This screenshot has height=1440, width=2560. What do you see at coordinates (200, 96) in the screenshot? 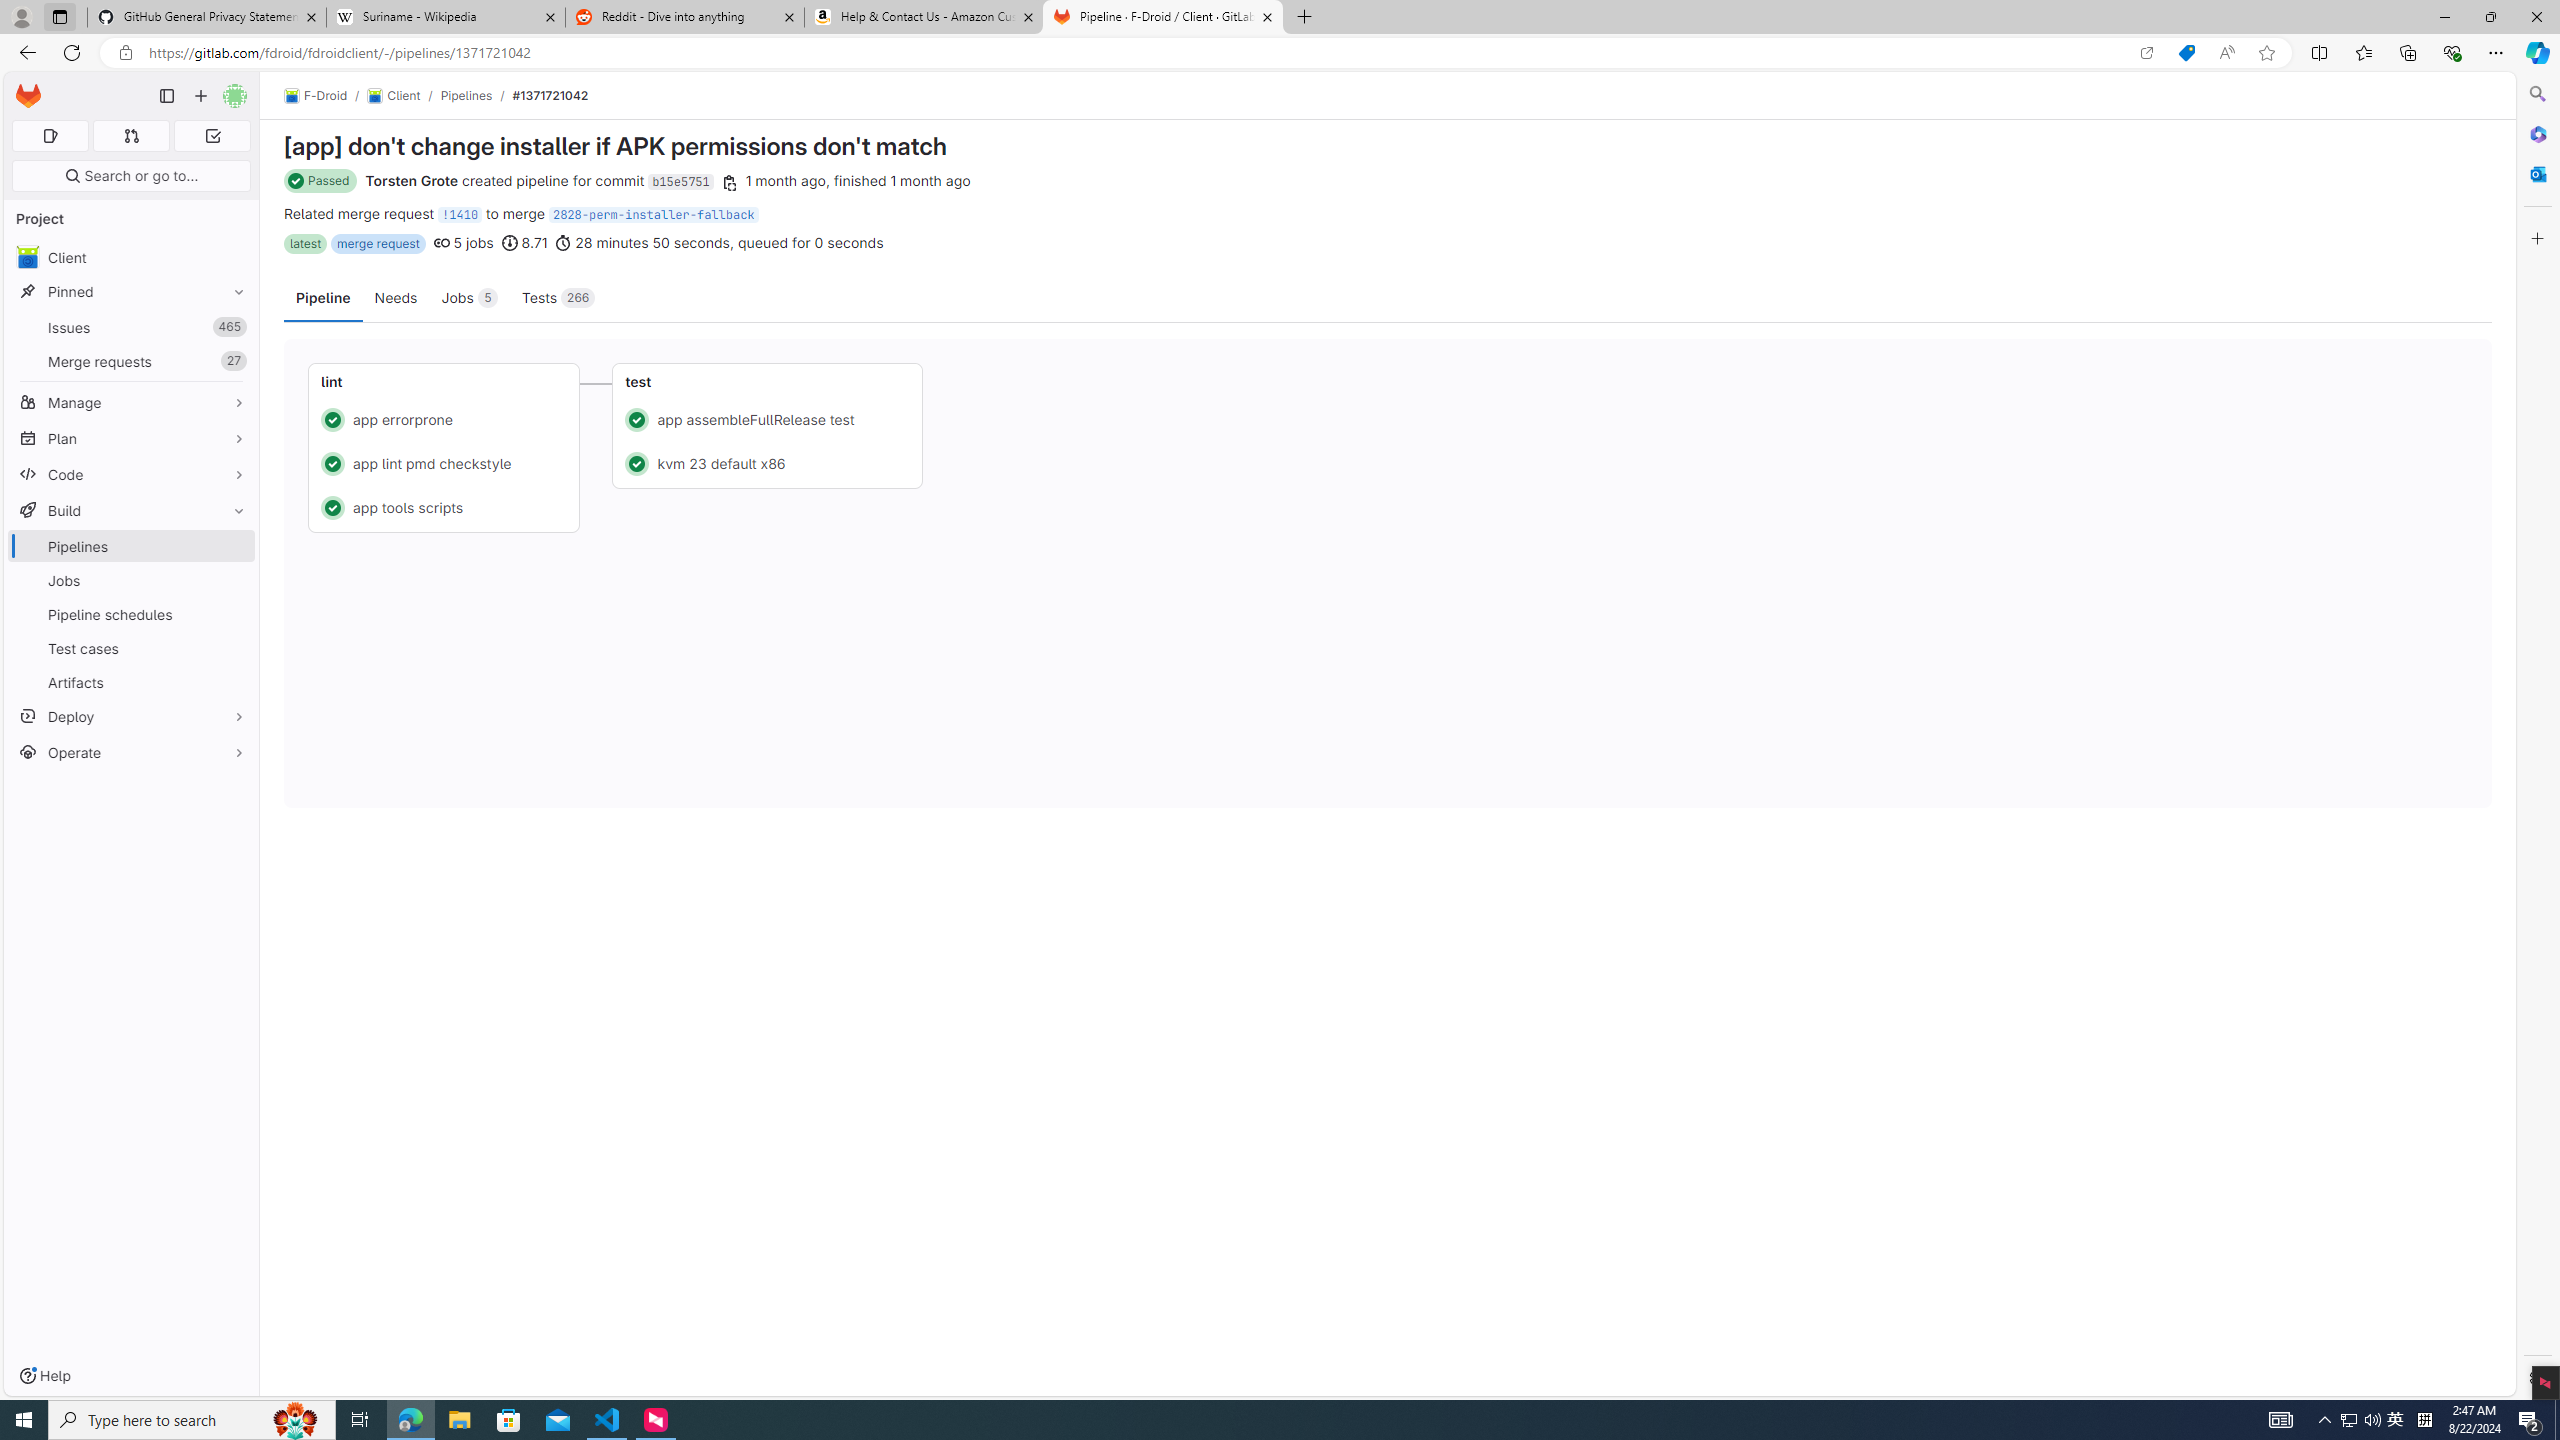
I see `Create new...` at bounding box center [200, 96].